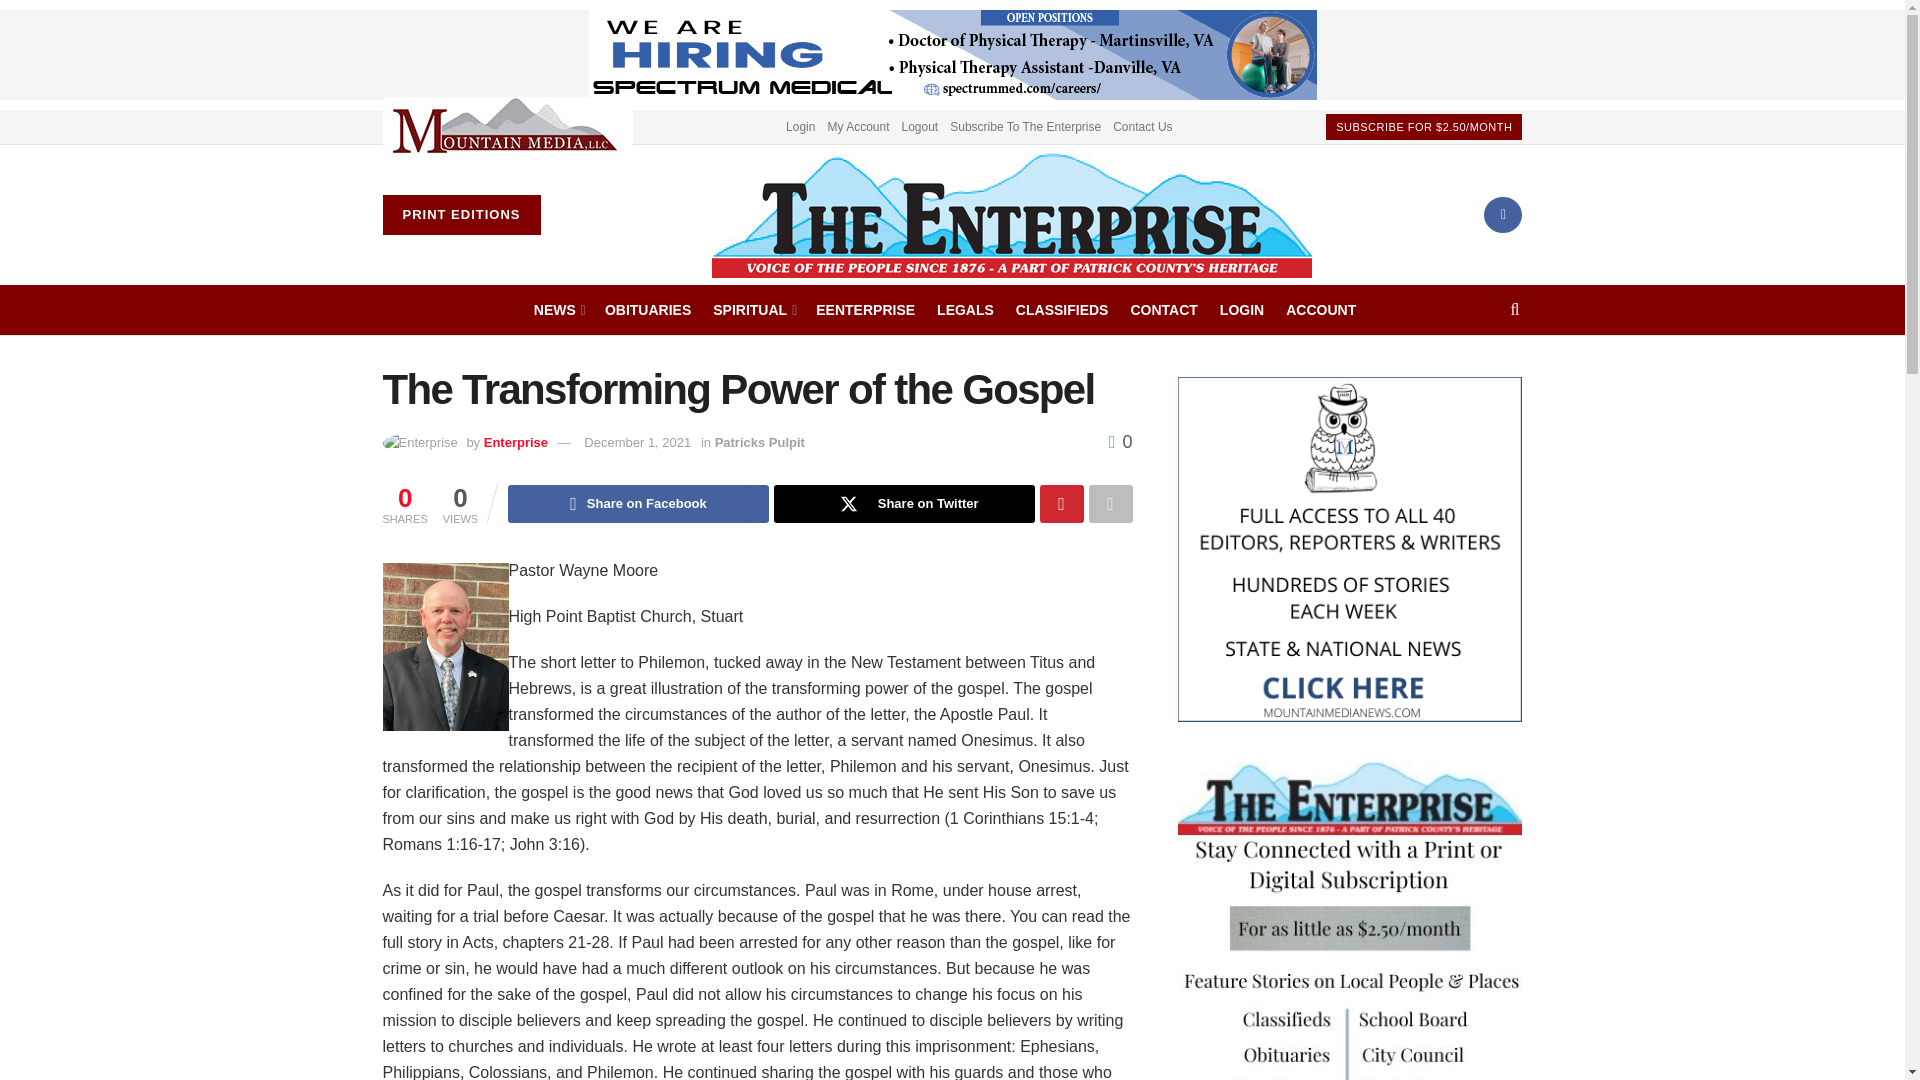  I want to click on NEWS, so click(558, 310).